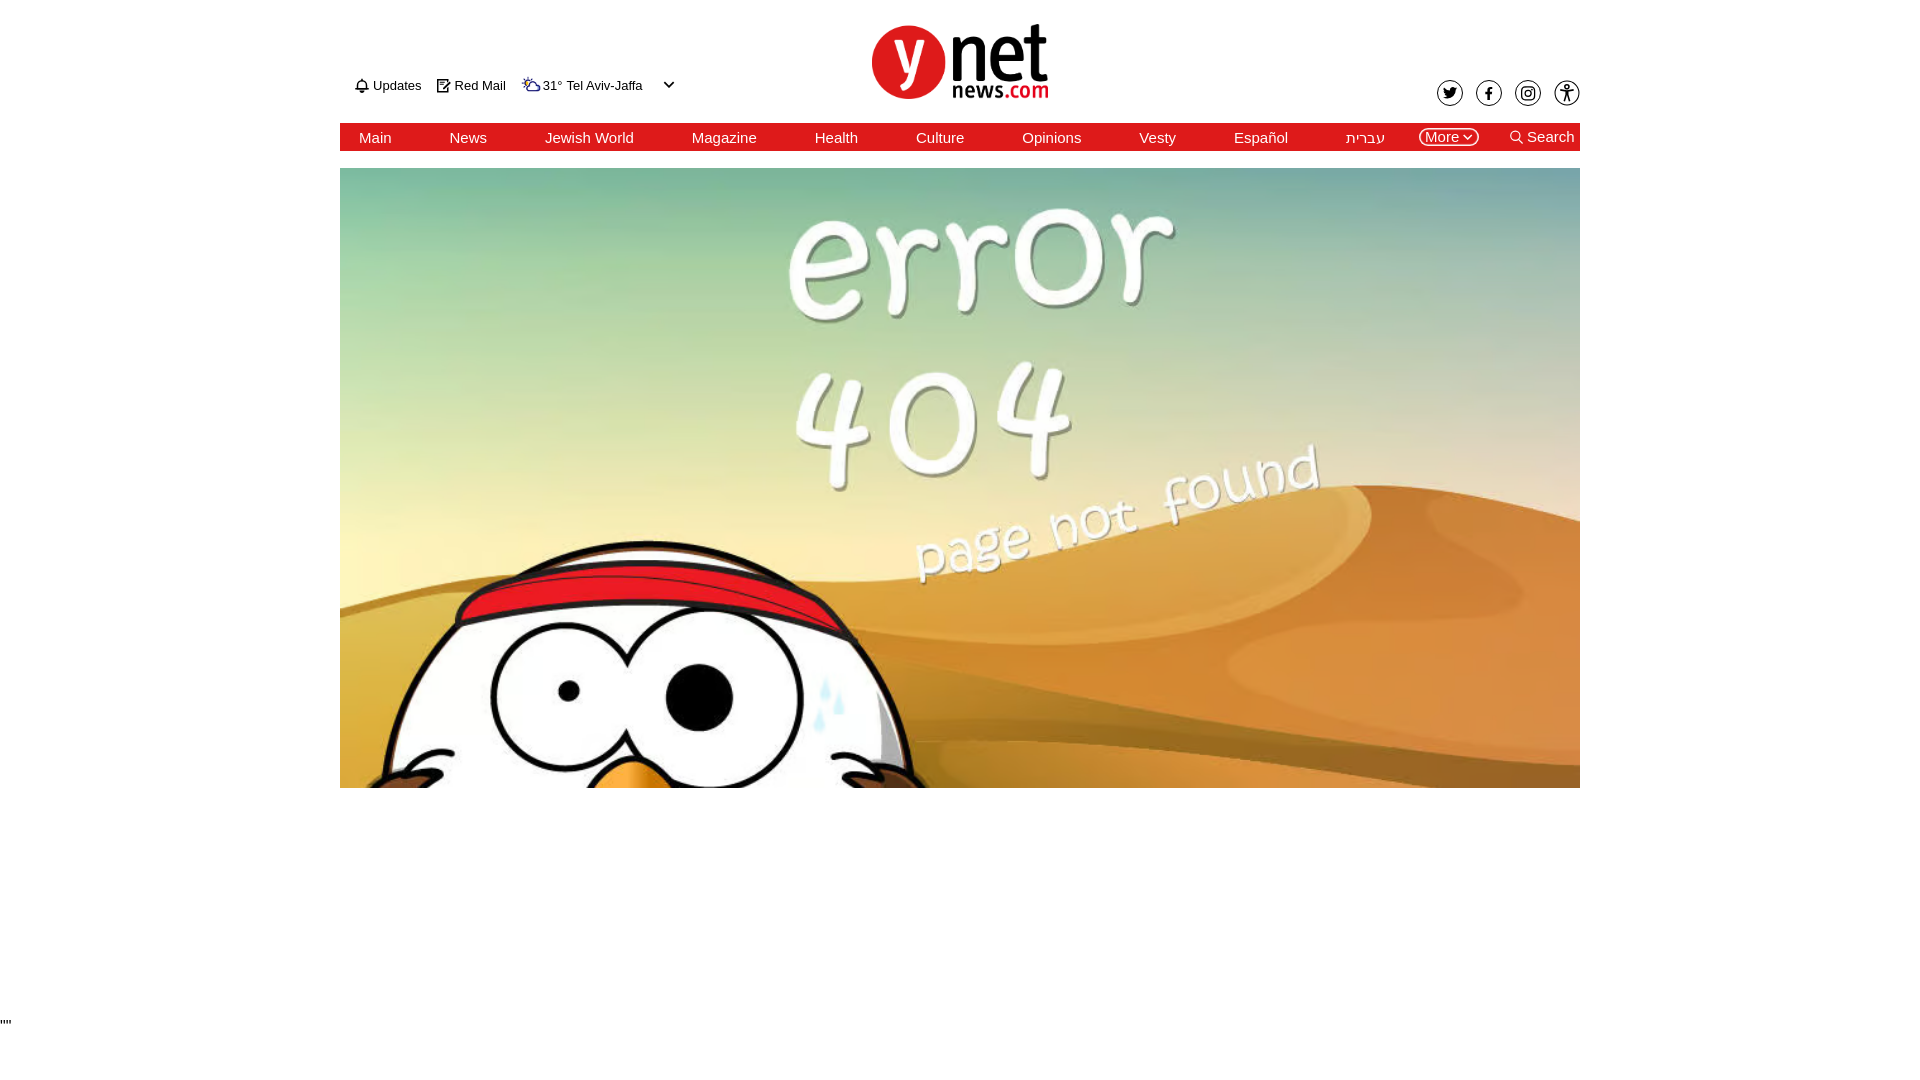 This screenshot has width=1920, height=1080. What do you see at coordinates (375, 137) in the screenshot?
I see `Main` at bounding box center [375, 137].